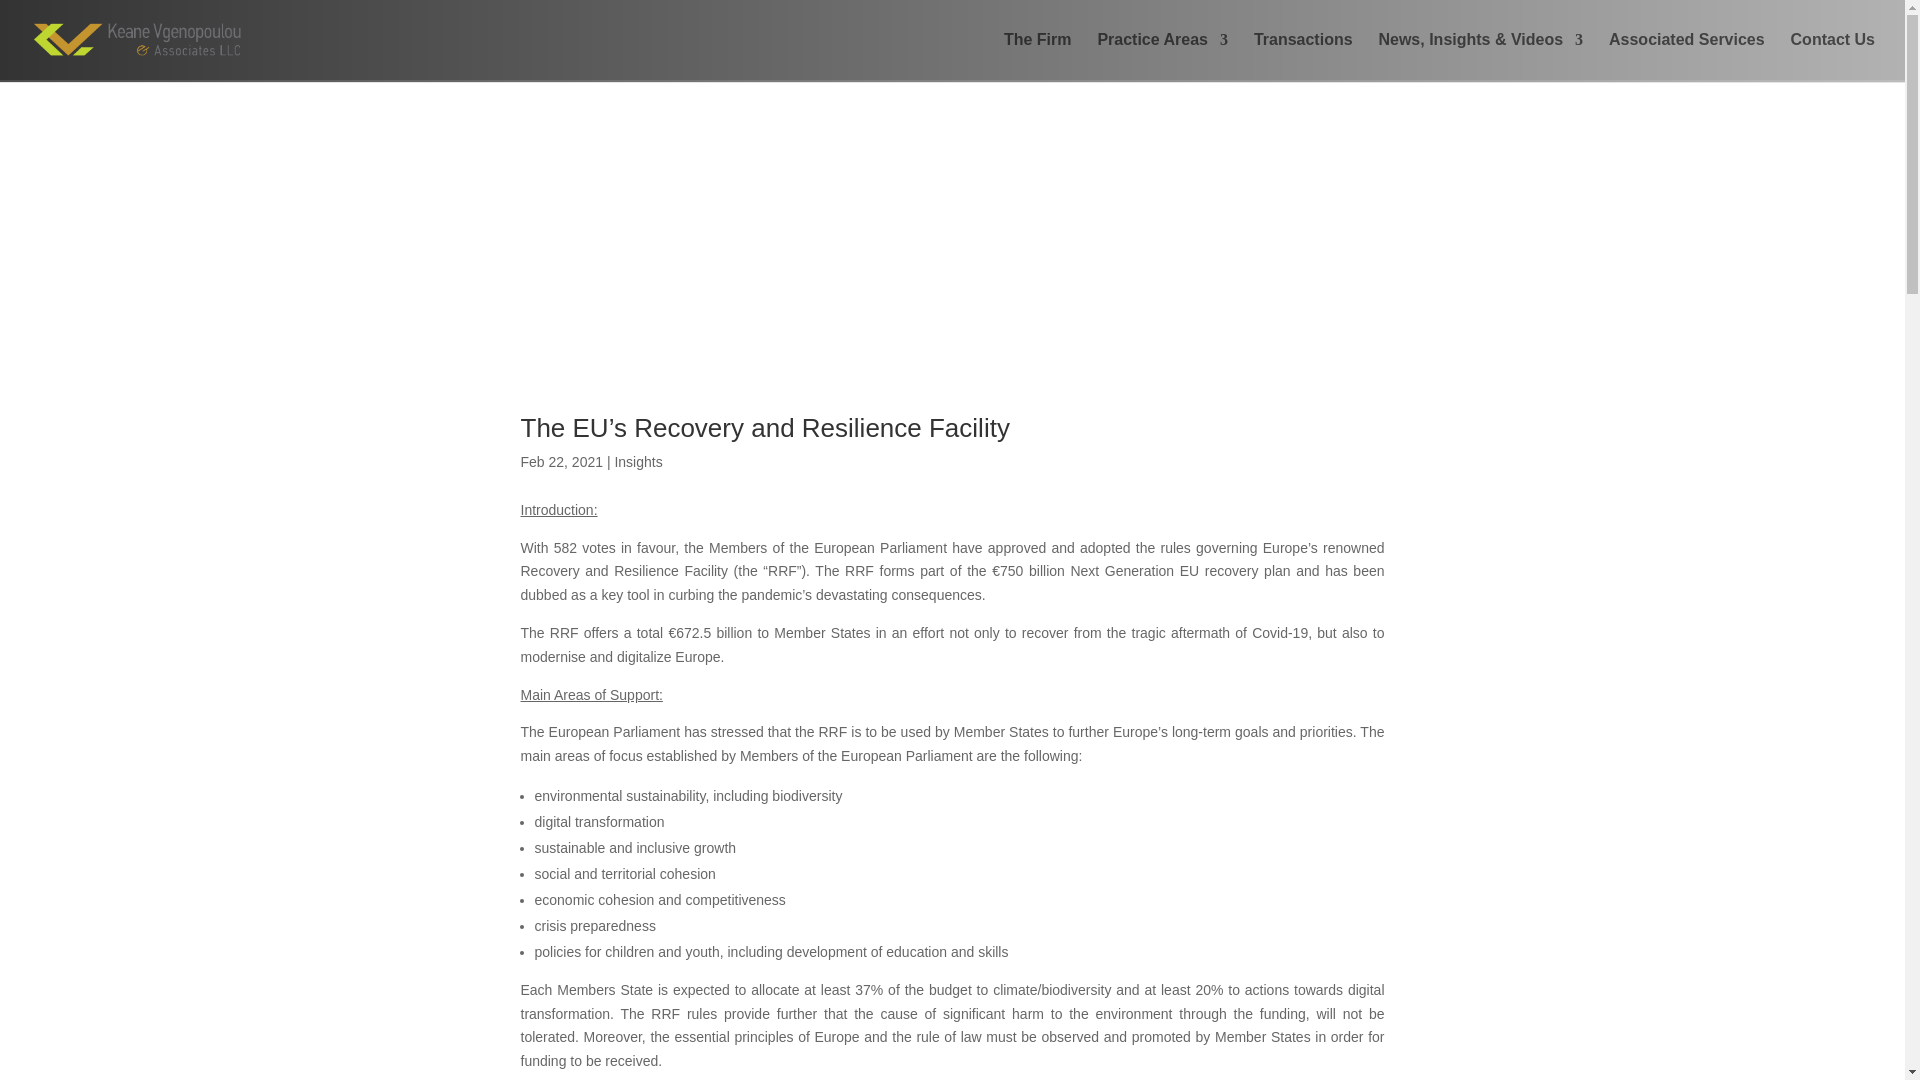 This screenshot has width=1920, height=1080. What do you see at coordinates (1833, 56) in the screenshot?
I see `Contact Us` at bounding box center [1833, 56].